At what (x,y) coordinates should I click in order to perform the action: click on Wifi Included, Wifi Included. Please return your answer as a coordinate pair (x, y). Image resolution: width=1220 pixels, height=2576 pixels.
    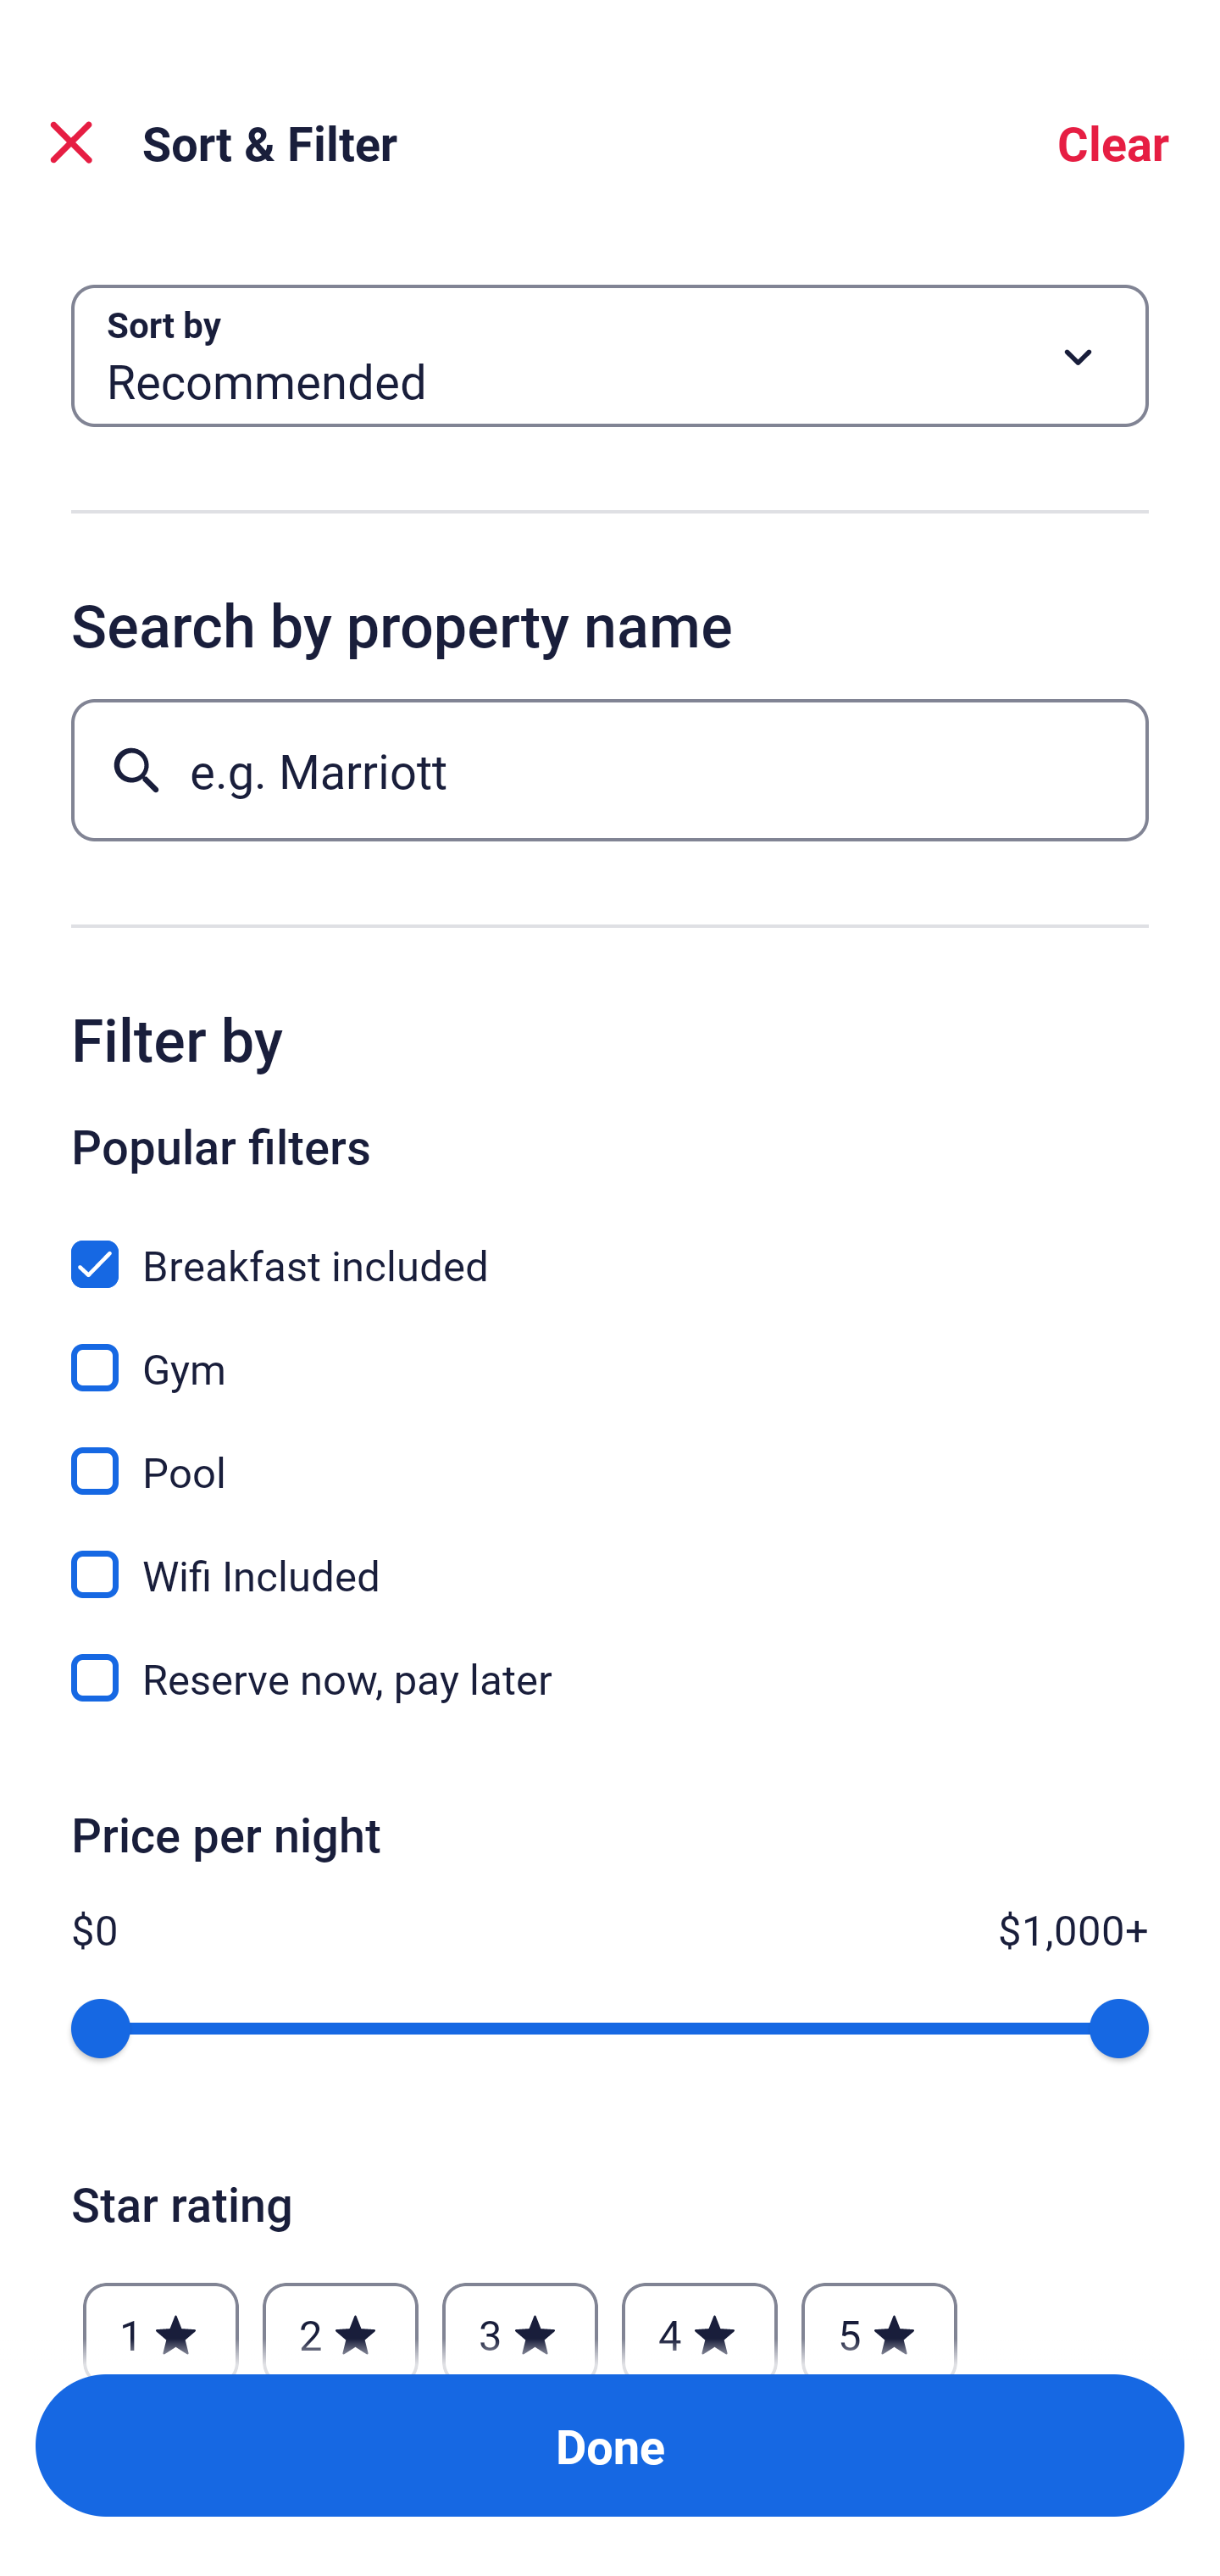
    Looking at the image, I should click on (610, 1556).